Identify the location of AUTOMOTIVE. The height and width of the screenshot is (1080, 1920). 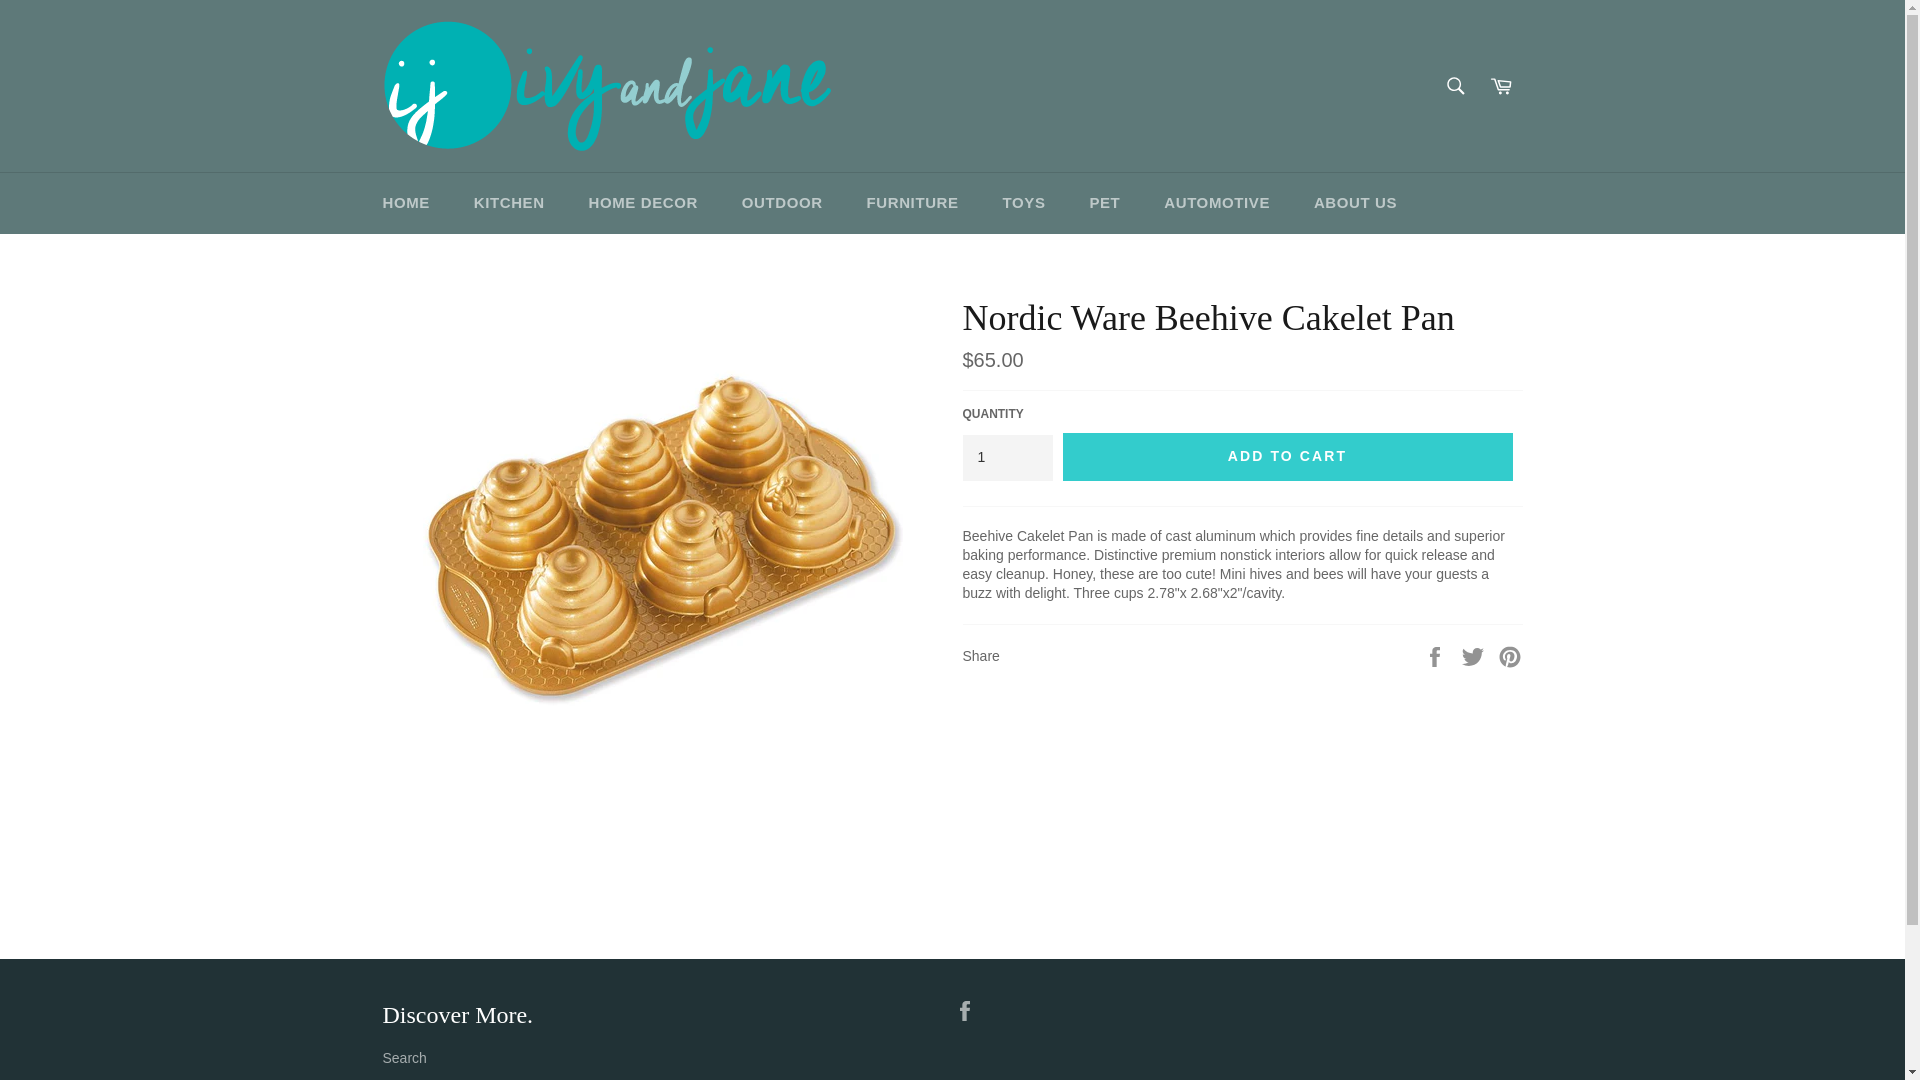
(1217, 203).